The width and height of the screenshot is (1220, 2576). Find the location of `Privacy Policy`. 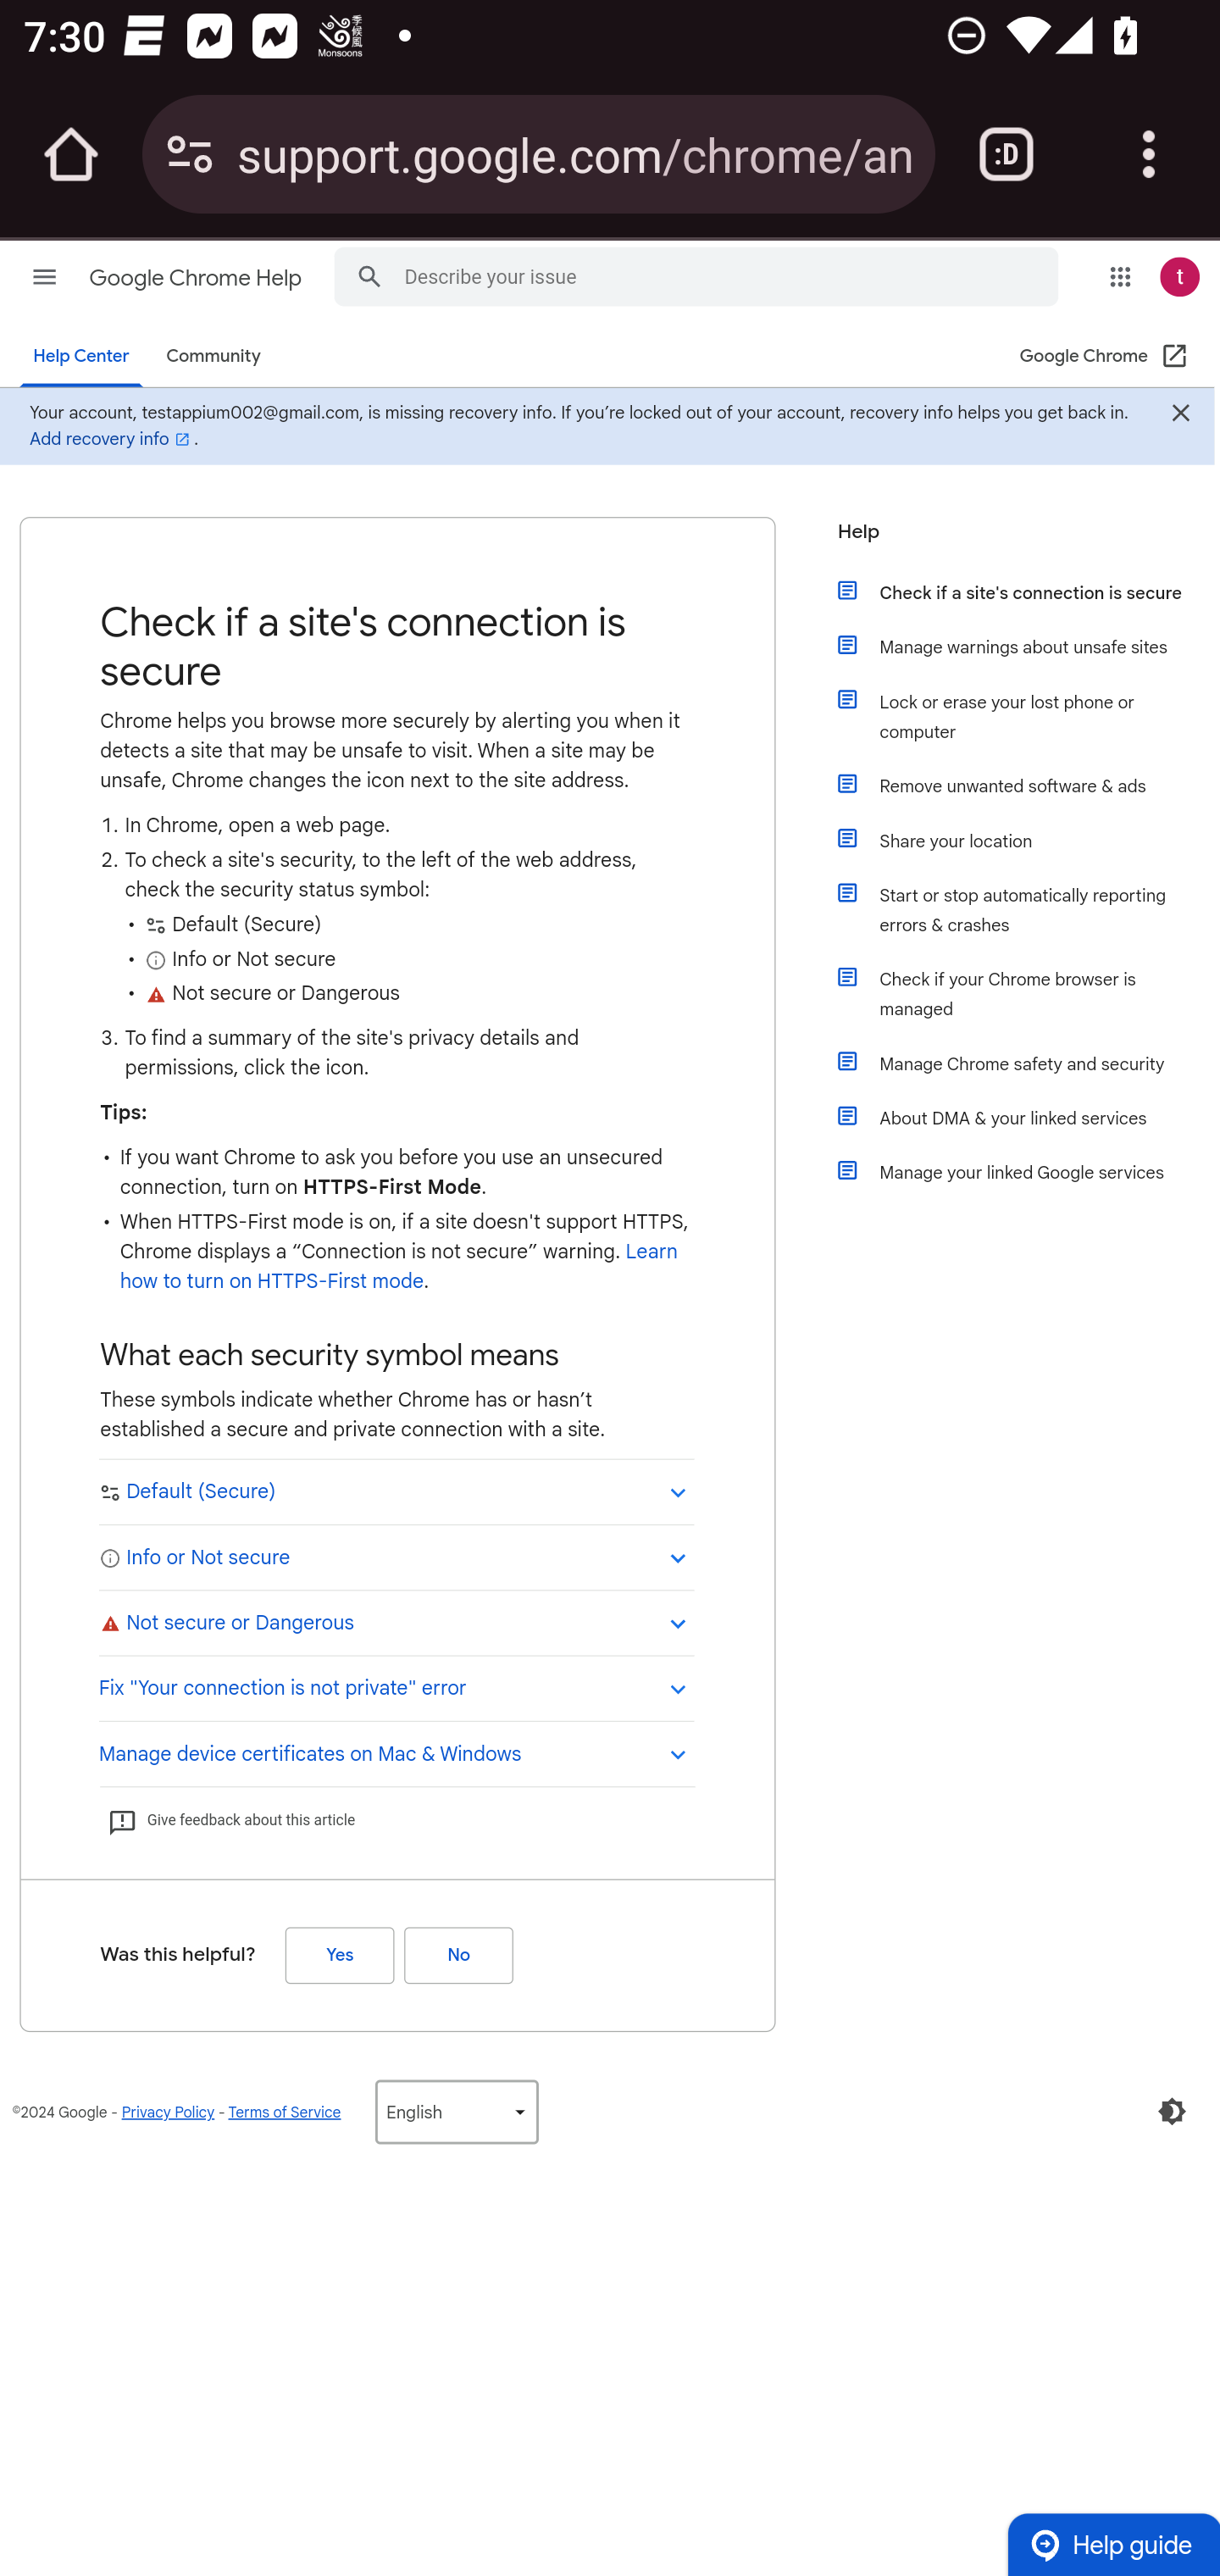

Privacy Policy is located at coordinates (168, 2112).